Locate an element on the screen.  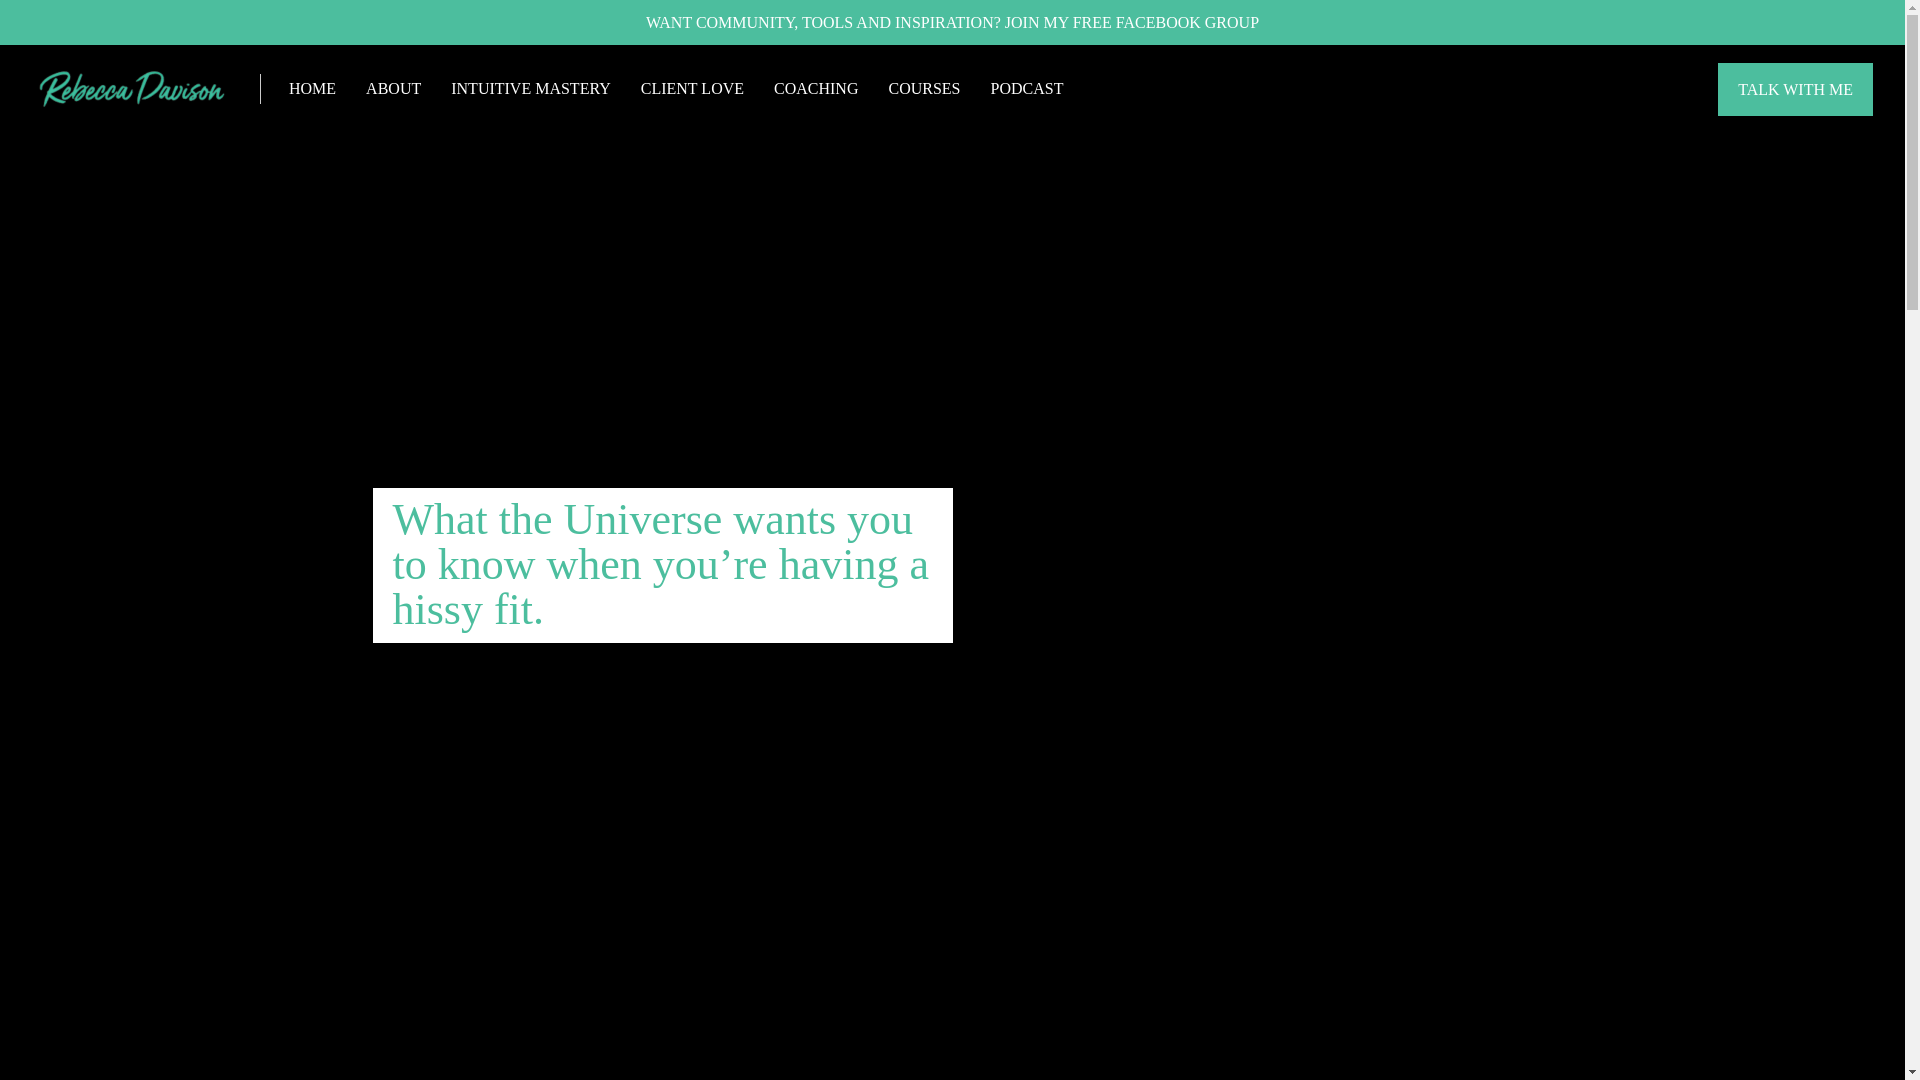
INTUITIVE MASTERY is located at coordinates (530, 88).